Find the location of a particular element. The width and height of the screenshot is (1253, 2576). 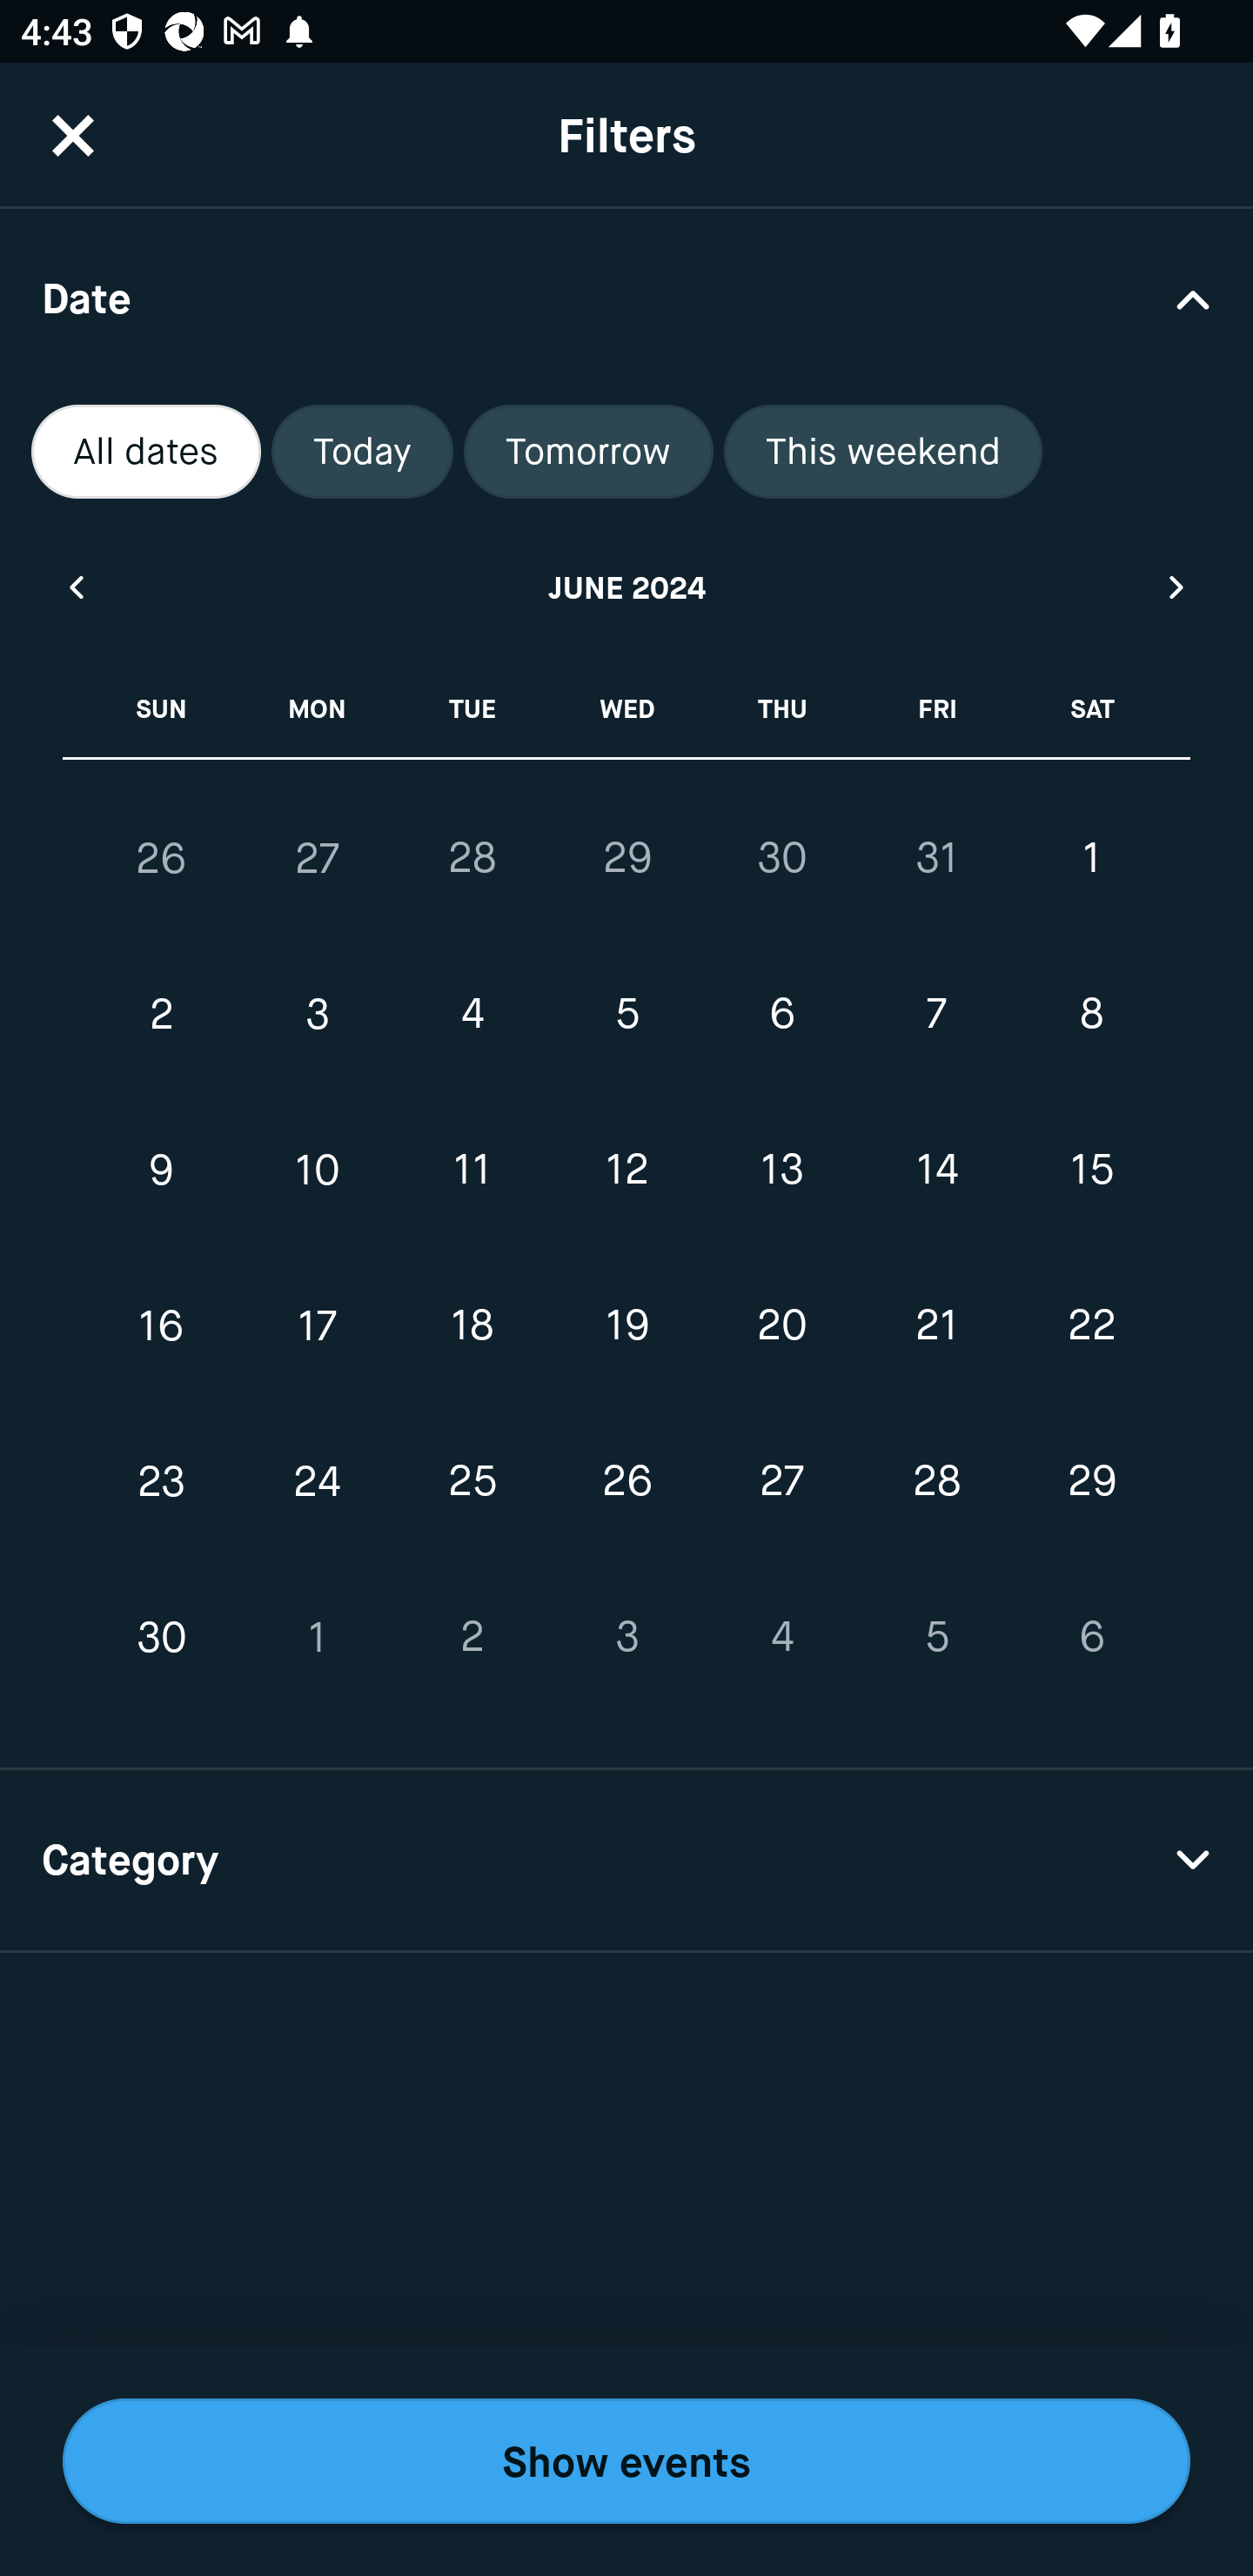

17 is located at coordinates (317, 1325).